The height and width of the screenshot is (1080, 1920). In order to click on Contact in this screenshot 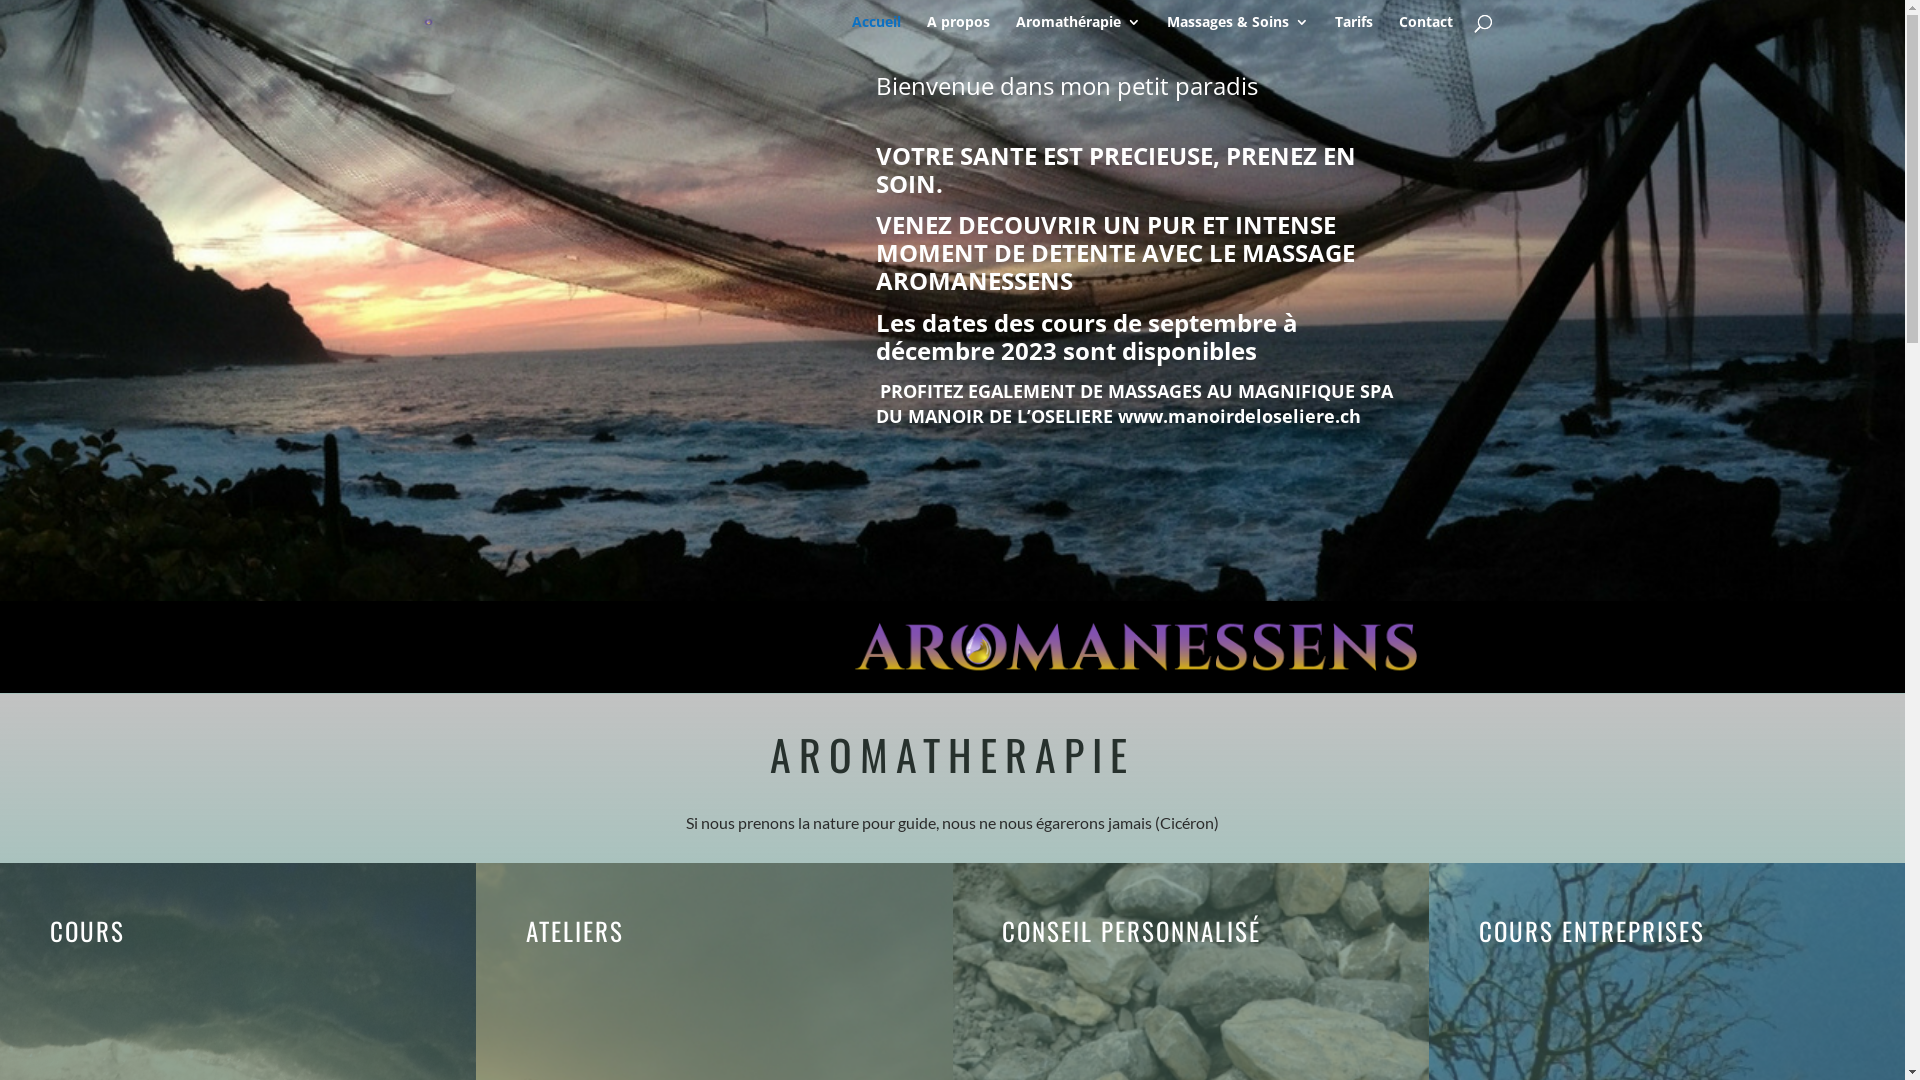, I will do `click(1425, 30)`.